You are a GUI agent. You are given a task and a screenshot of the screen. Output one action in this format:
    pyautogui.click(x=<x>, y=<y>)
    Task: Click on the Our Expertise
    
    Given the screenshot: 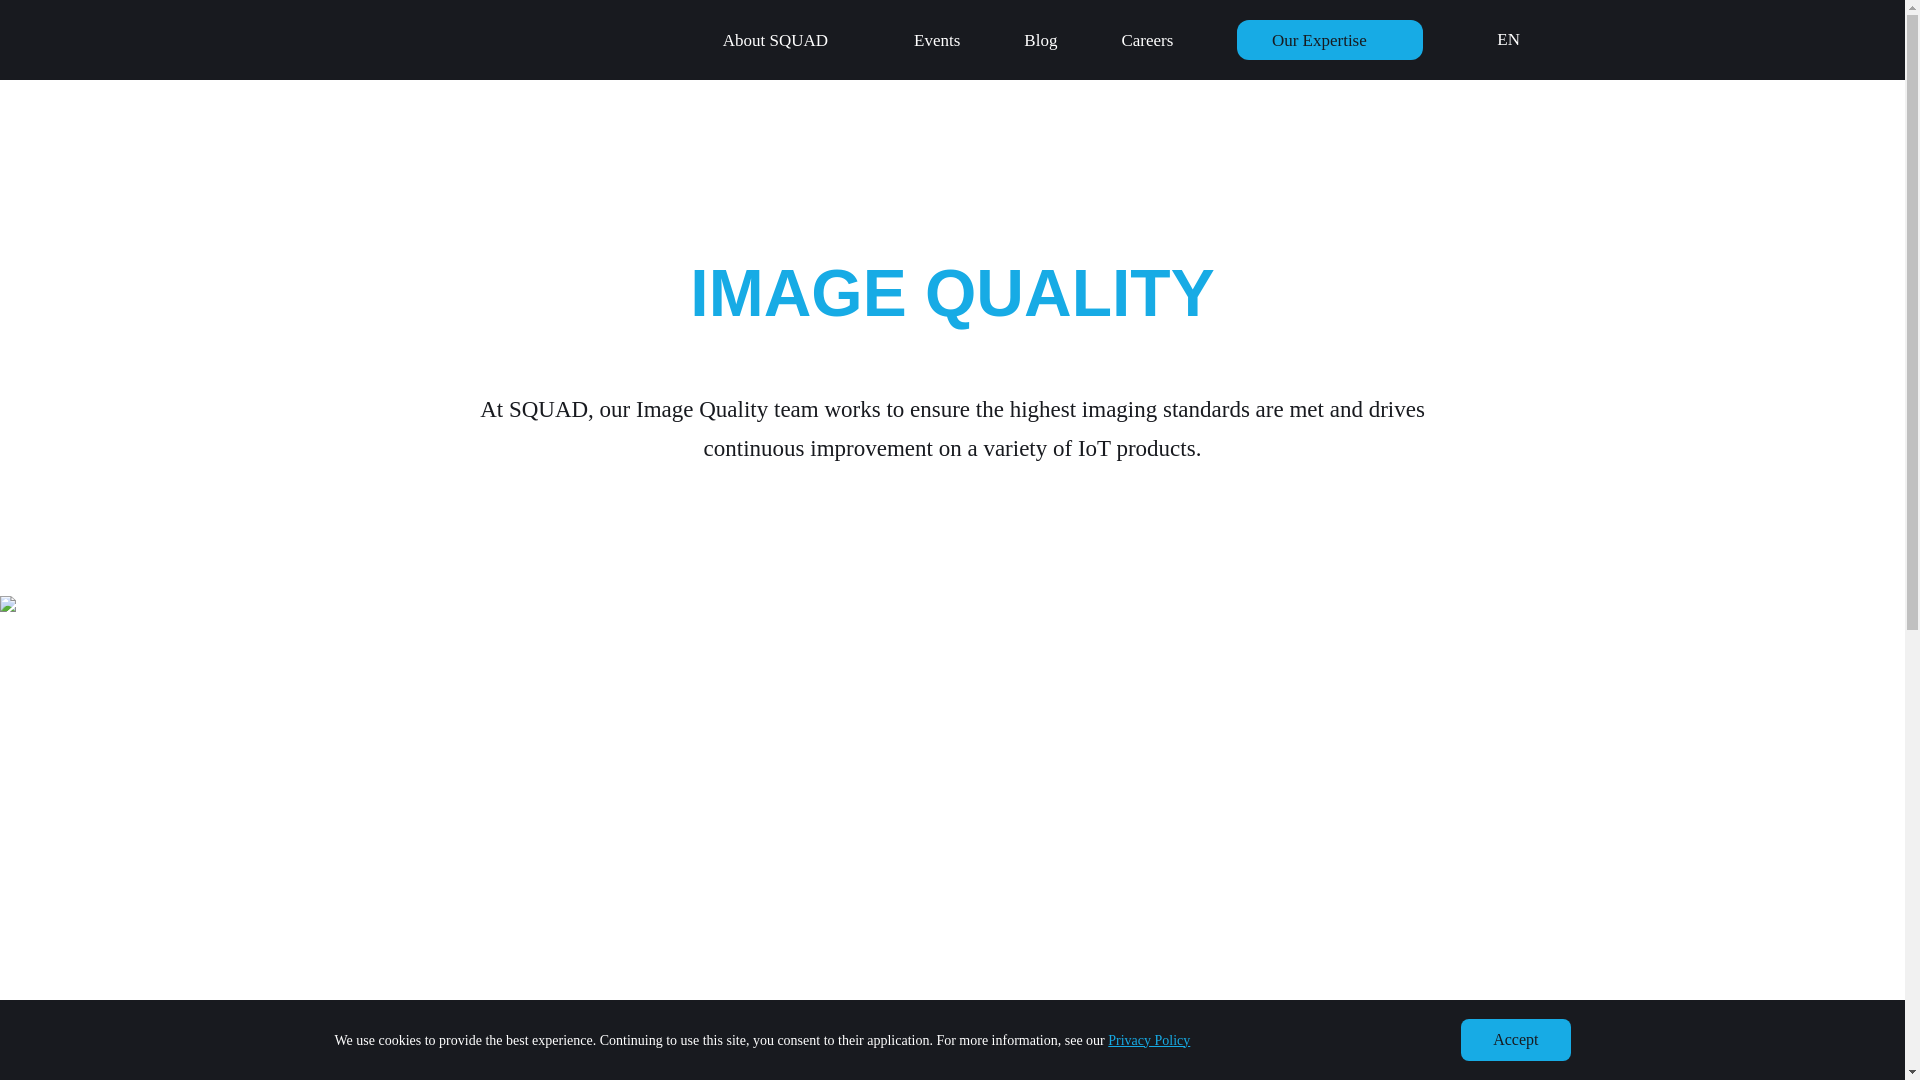 What is the action you would take?
    pyautogui.click(x=1319, y=40)
    